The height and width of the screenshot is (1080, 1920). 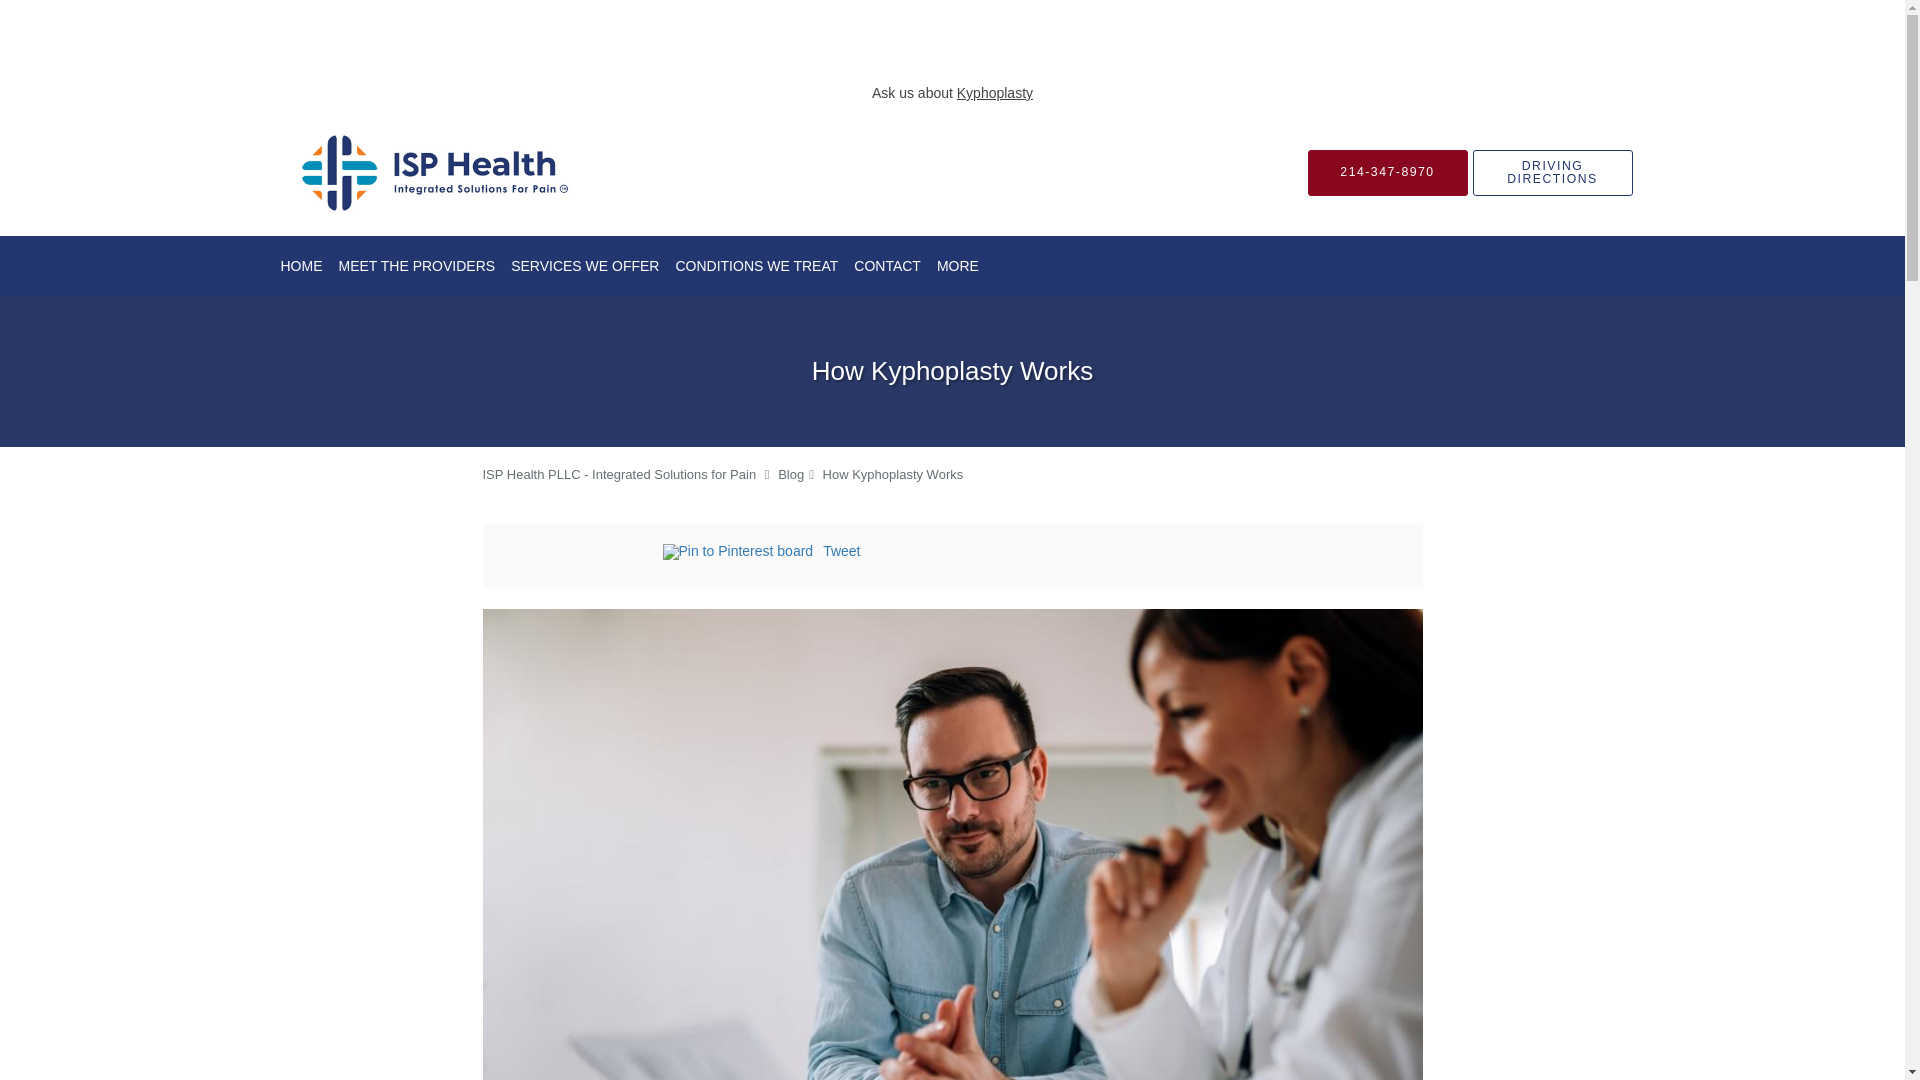 I want to click on Kyphoplasty, so click(x=994, y=93).